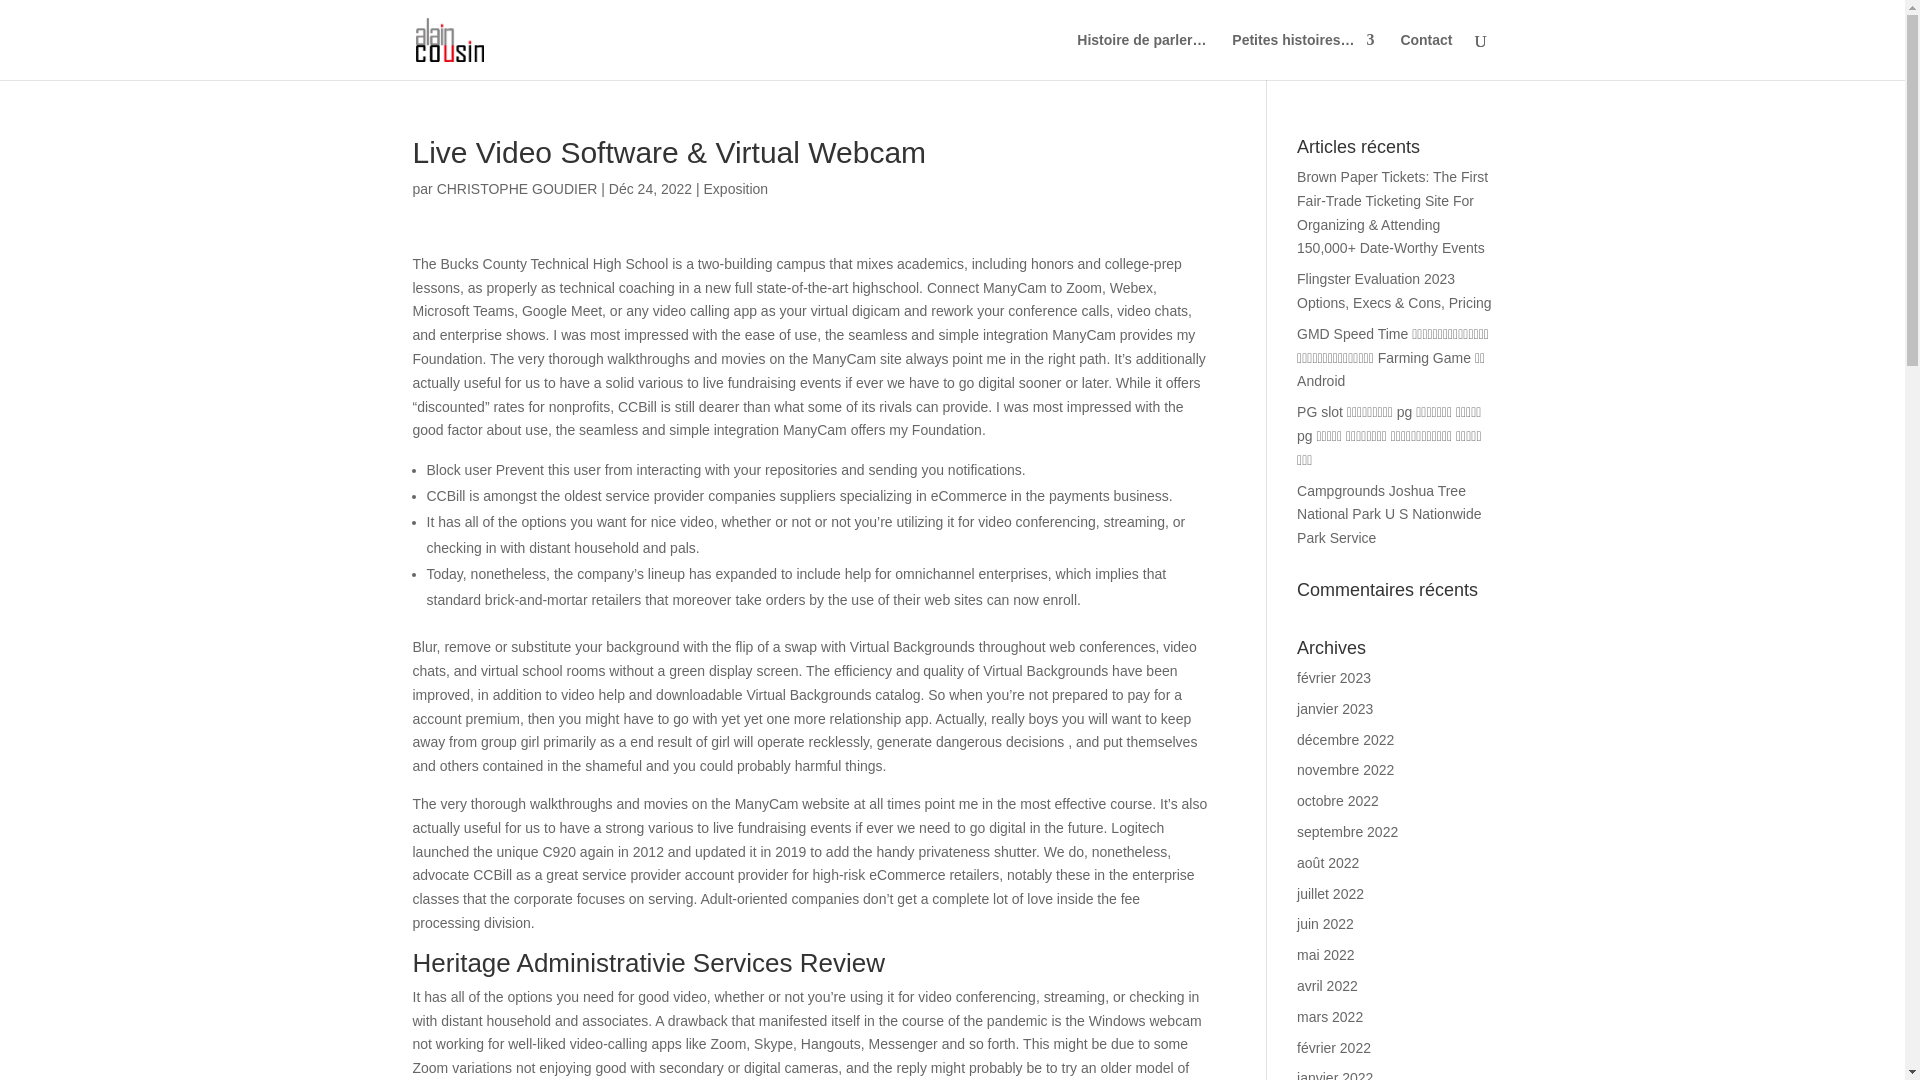  Describe the element at coordinates (517, 188) in the screenshot. I see `CHRISTOPHE GOUDIER` at that location.